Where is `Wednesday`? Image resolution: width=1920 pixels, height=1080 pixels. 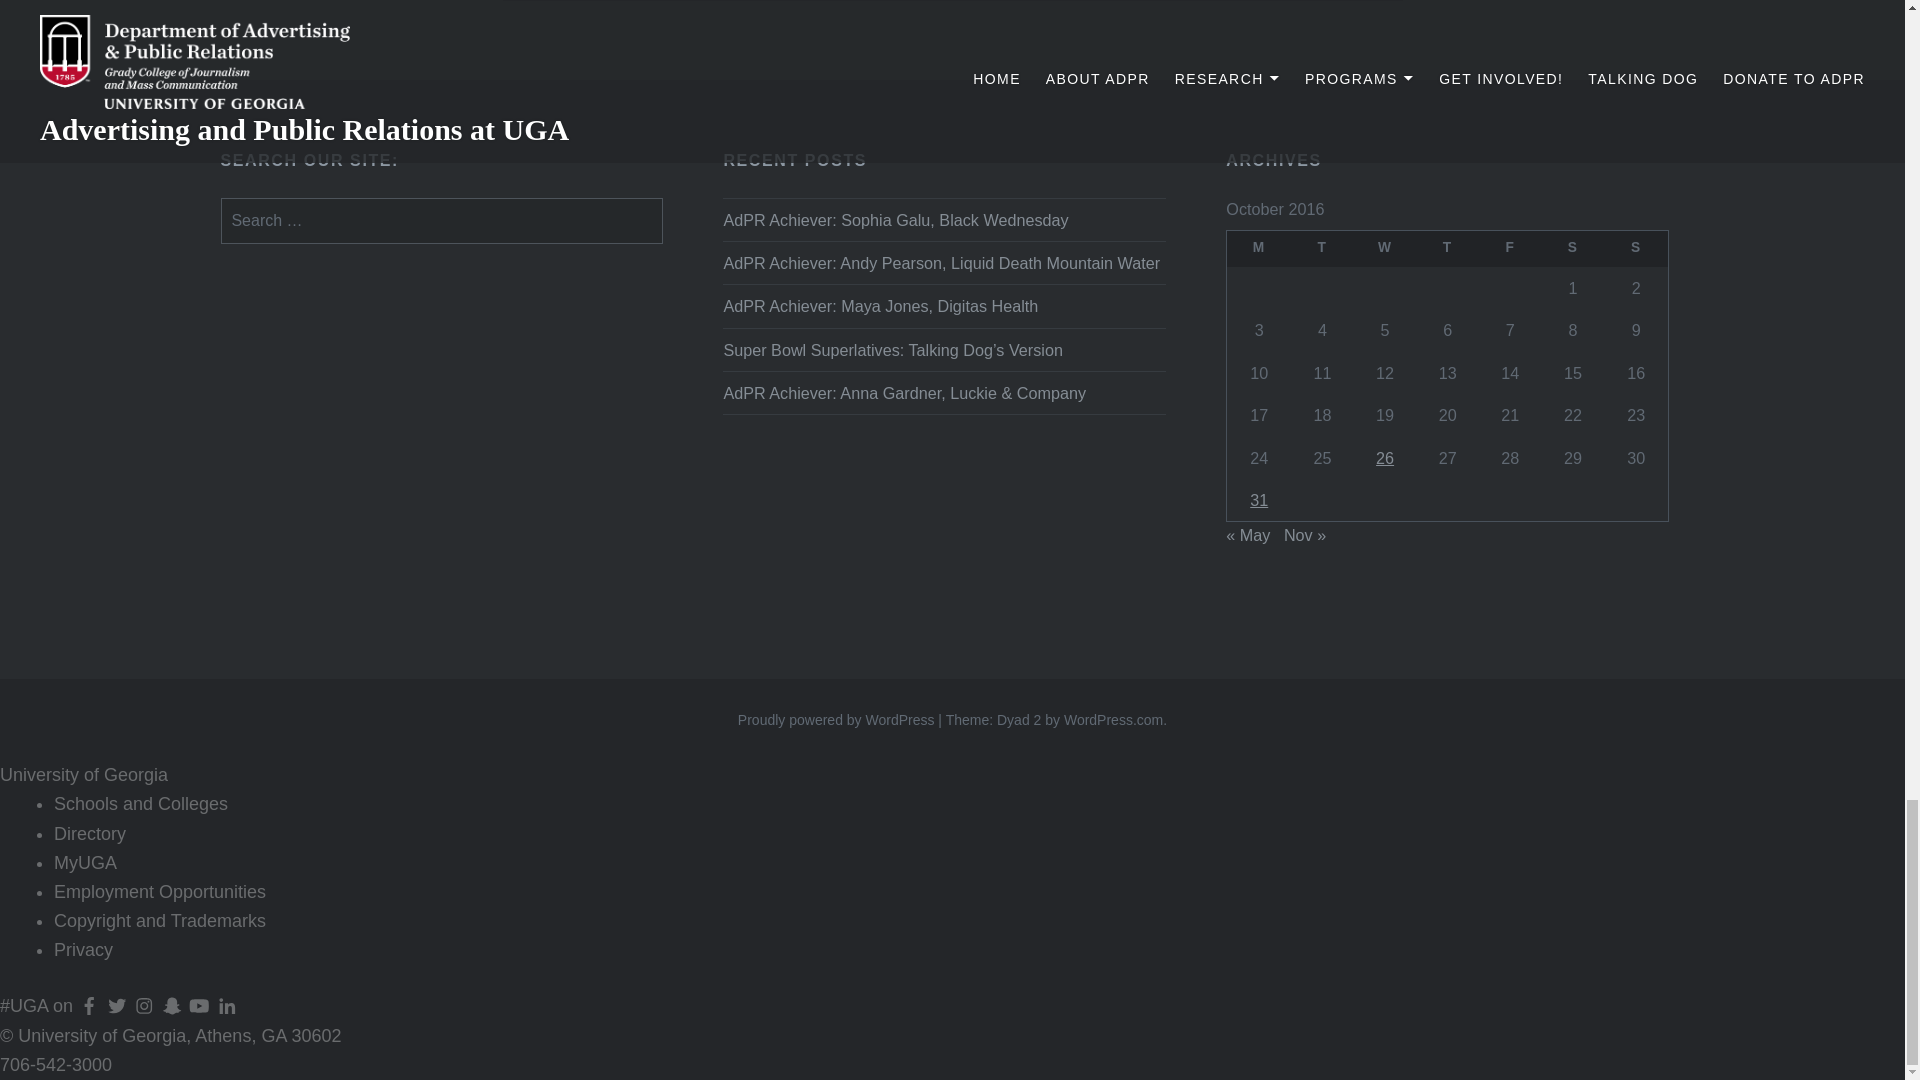 Wednesday is located at coordinates (1384, 248).